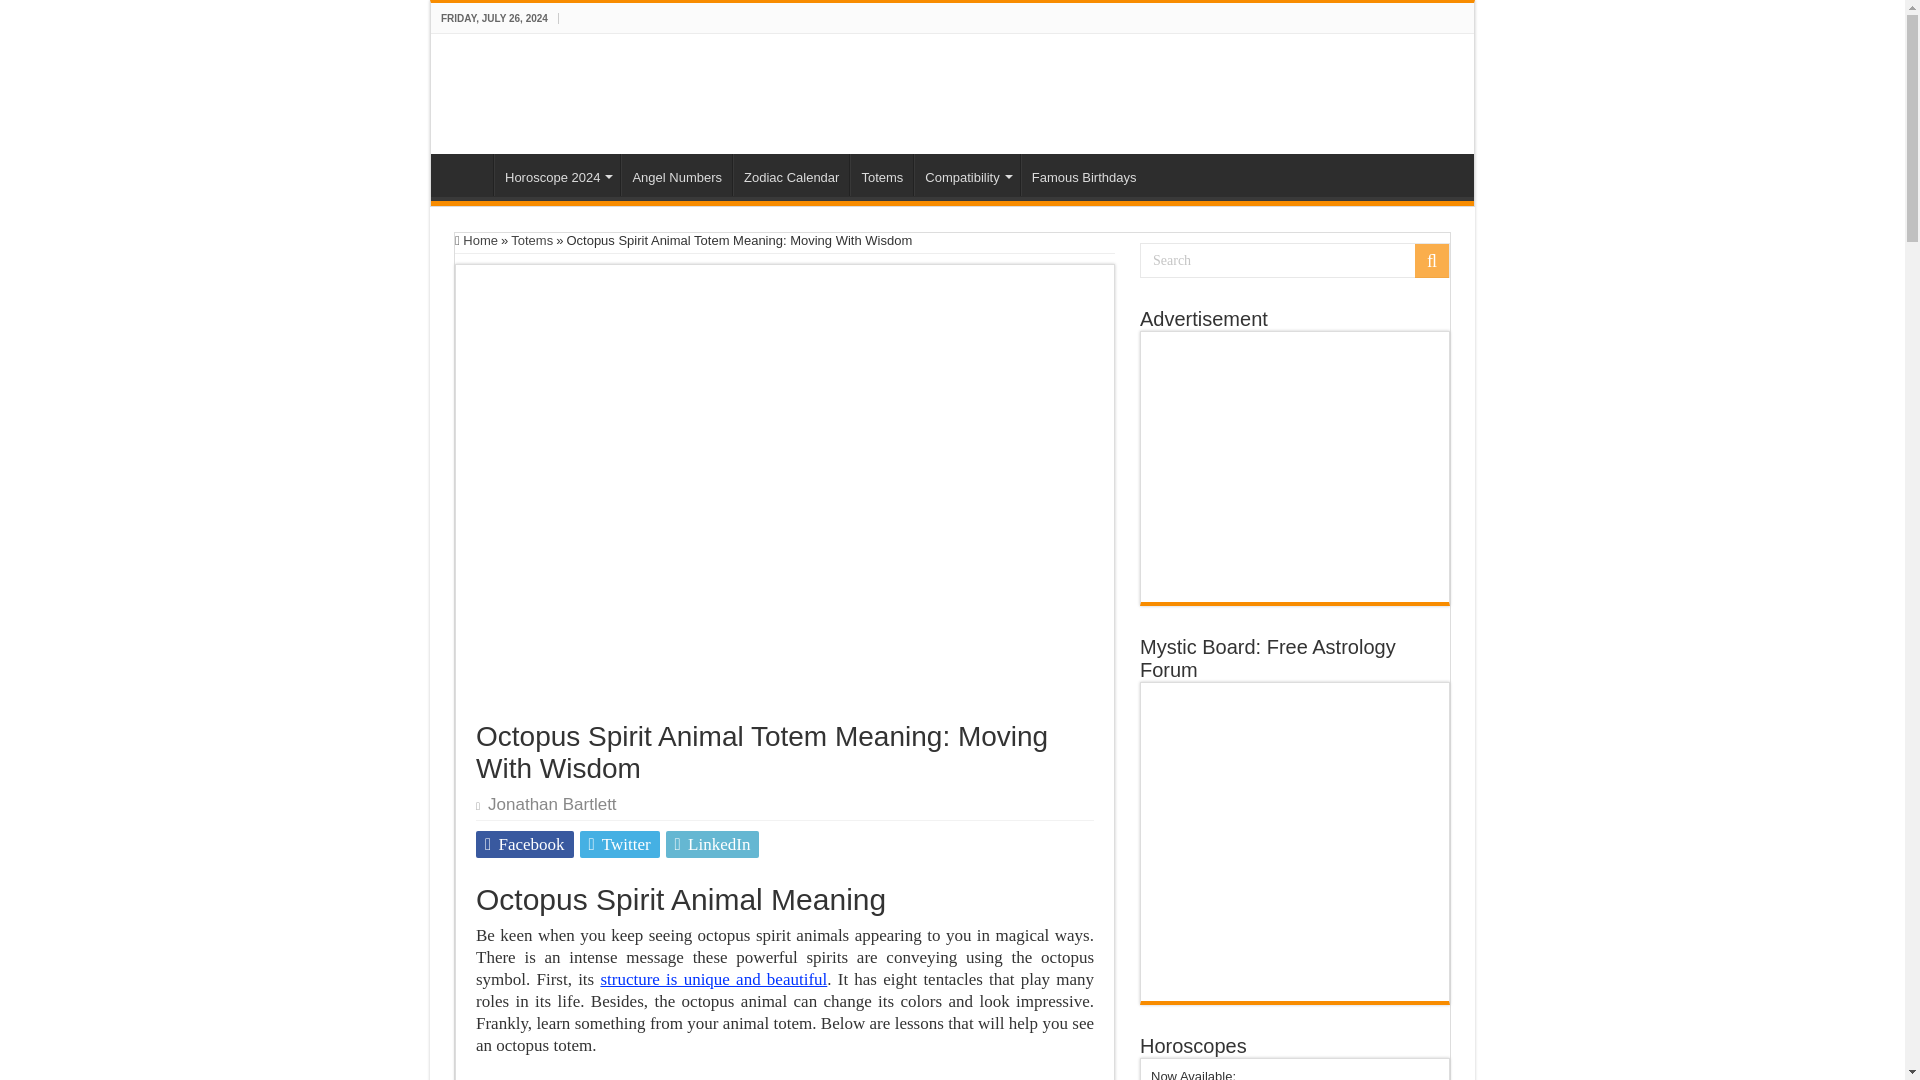  I want to click on Zodiac Calendar, so click(790, 174).